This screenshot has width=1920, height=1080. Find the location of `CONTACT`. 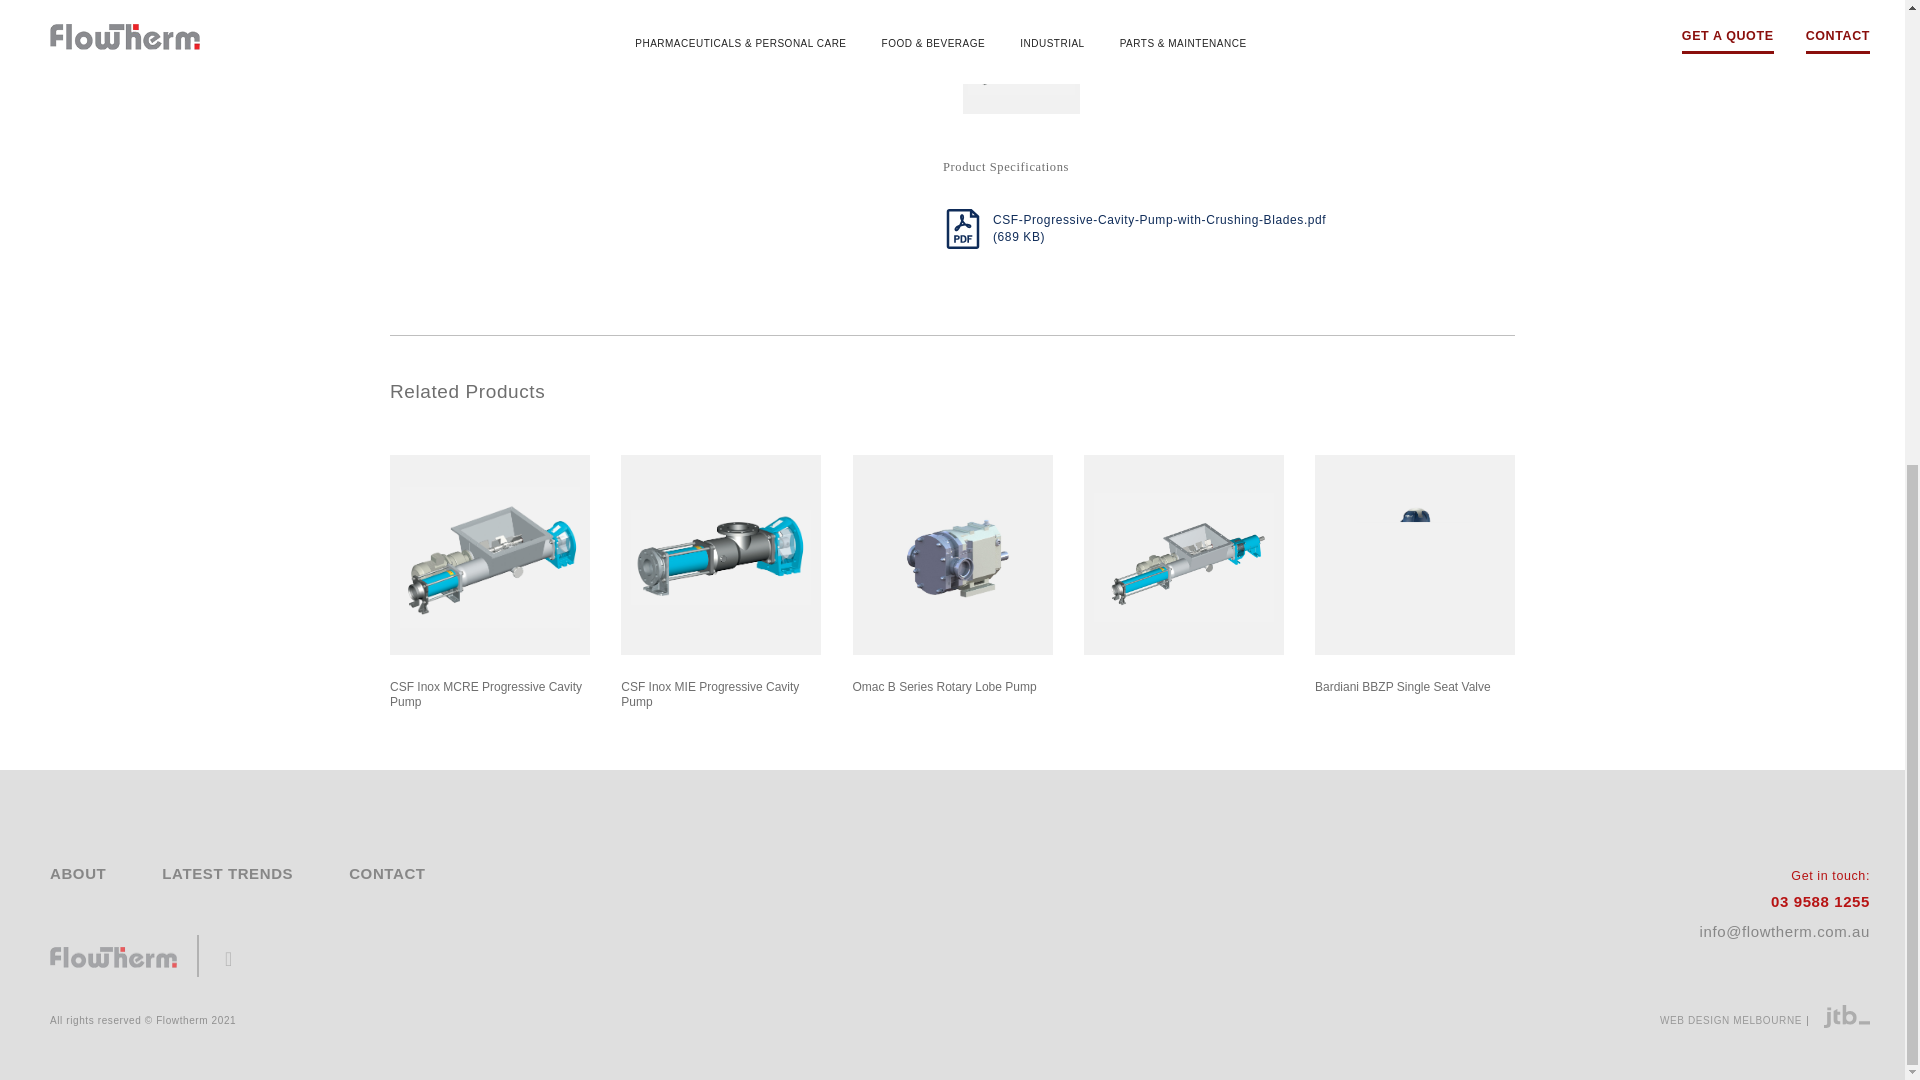

CONTACT is located at coordinates (386, 874).